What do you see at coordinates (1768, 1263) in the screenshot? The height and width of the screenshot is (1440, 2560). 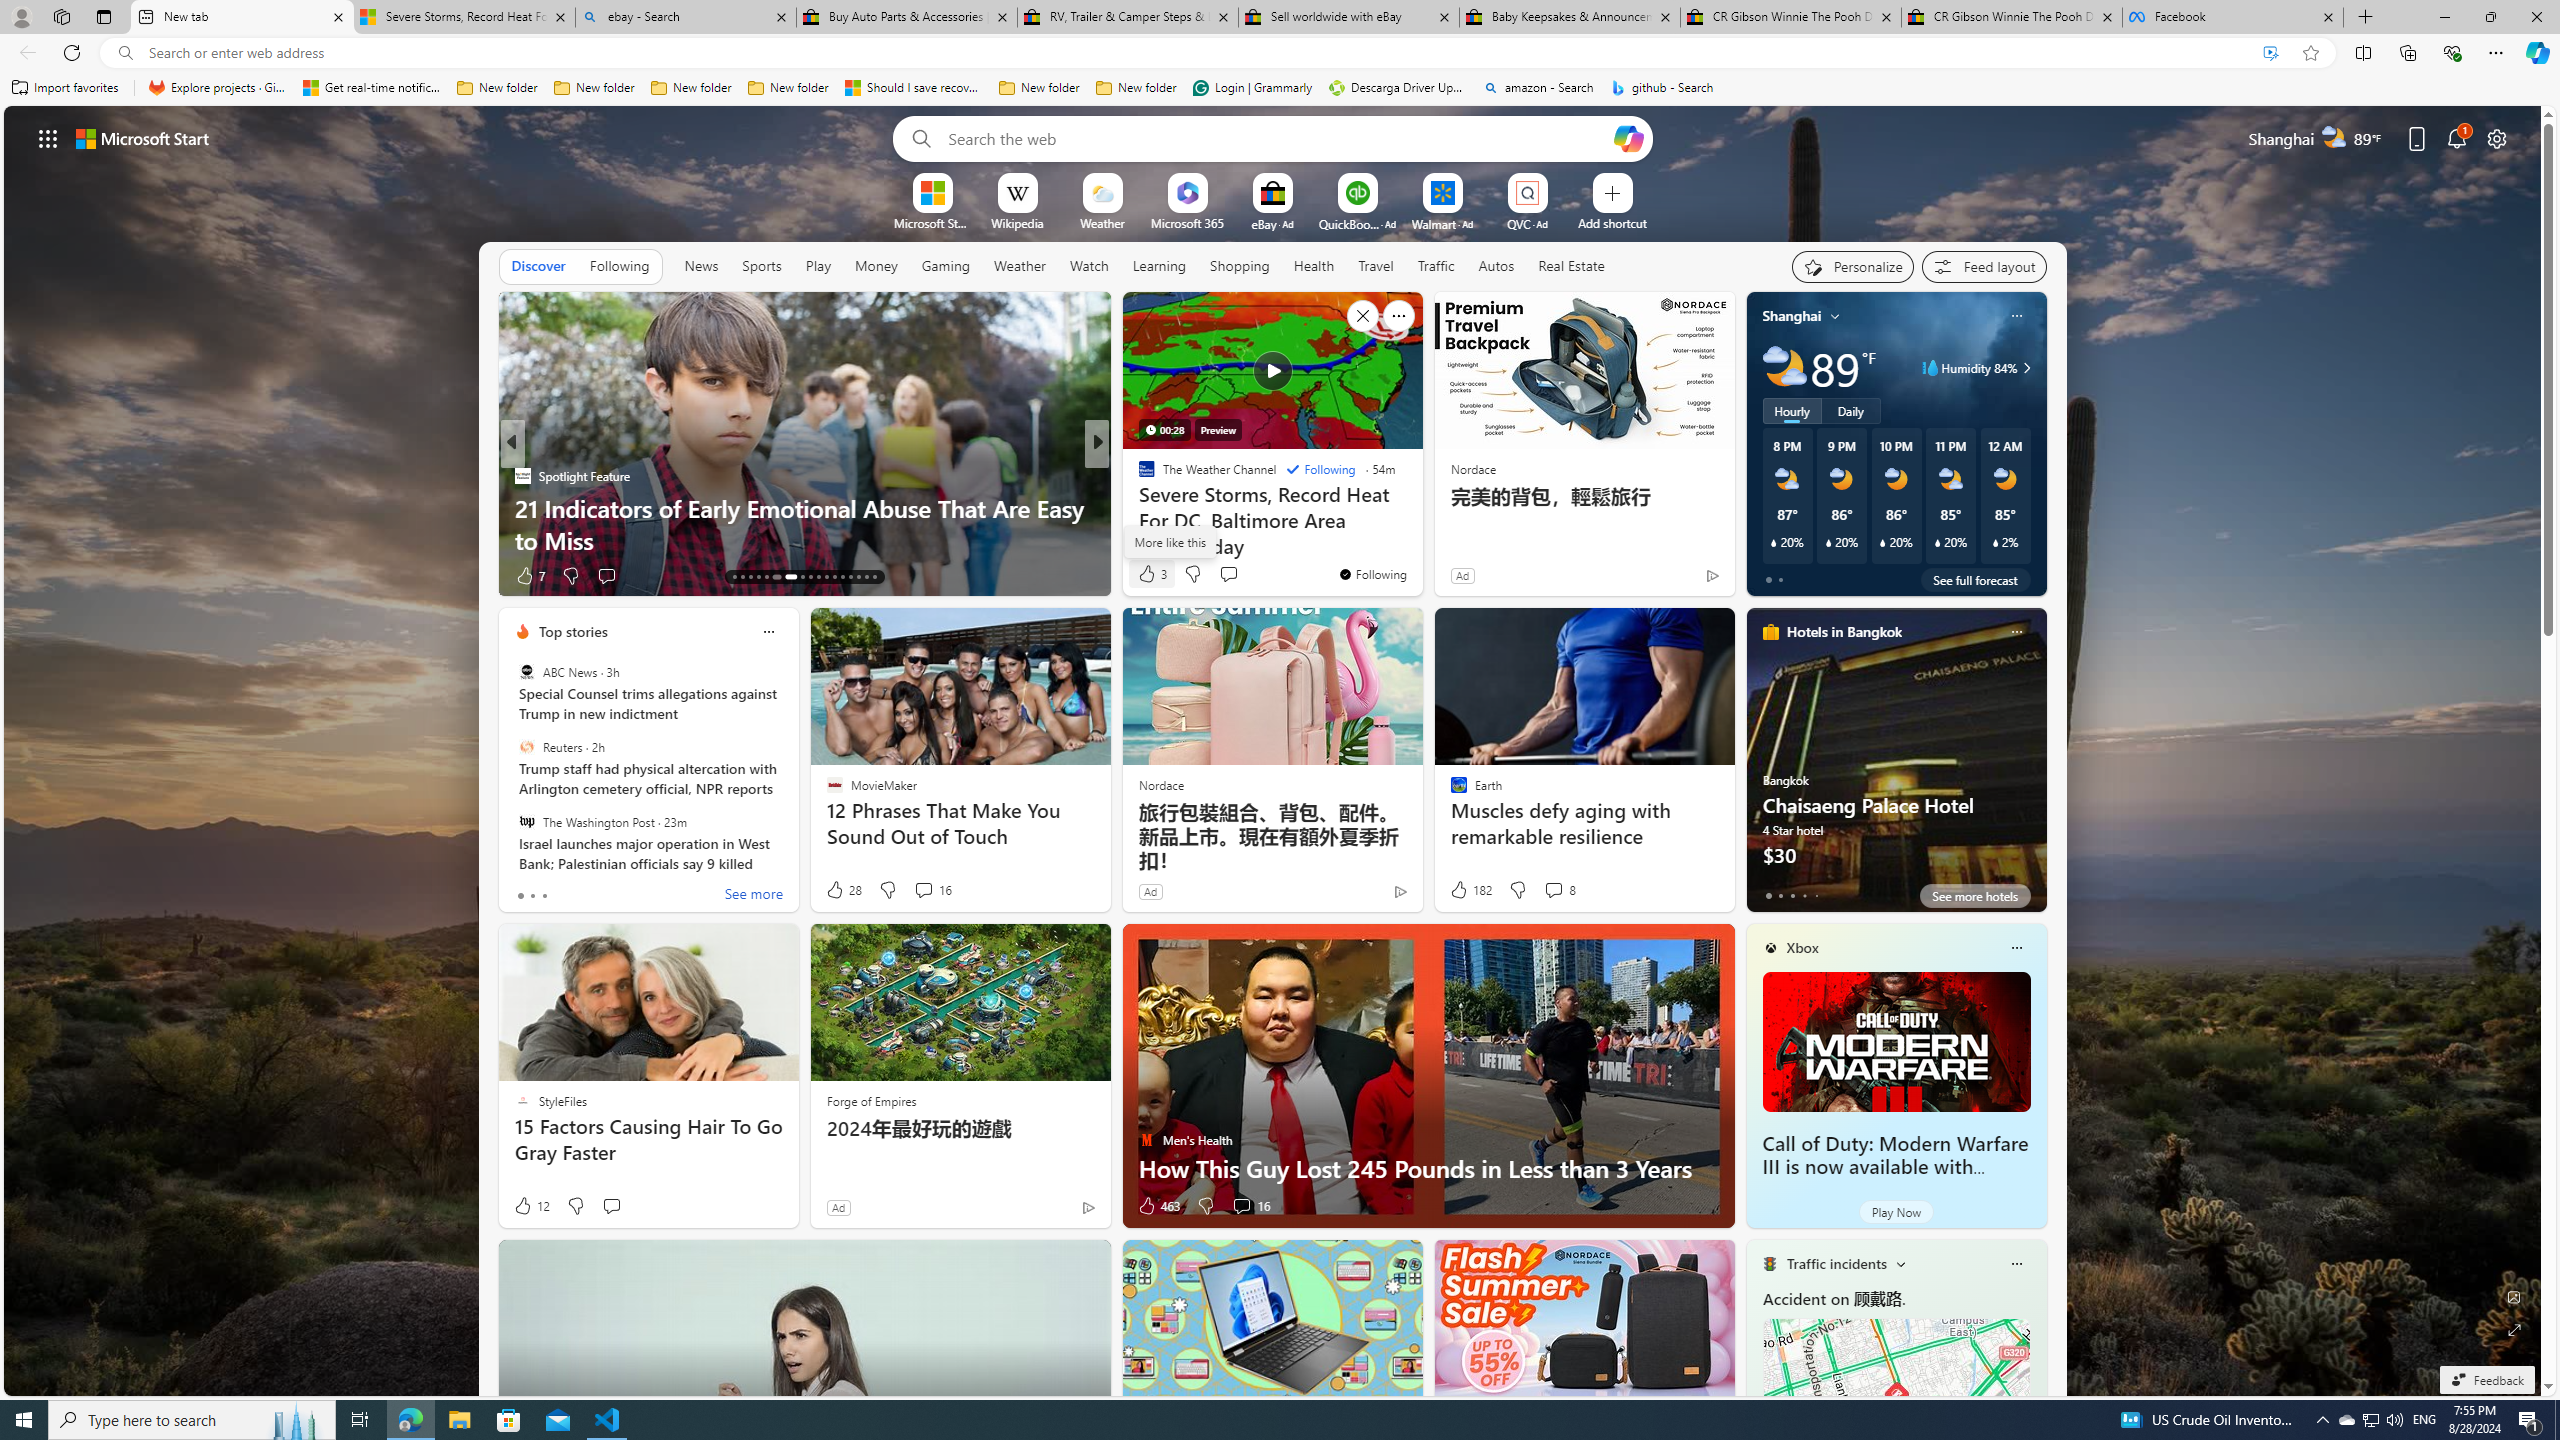 I see `Traffic Title Traffic Light` at bounding box center [1768, 1263].